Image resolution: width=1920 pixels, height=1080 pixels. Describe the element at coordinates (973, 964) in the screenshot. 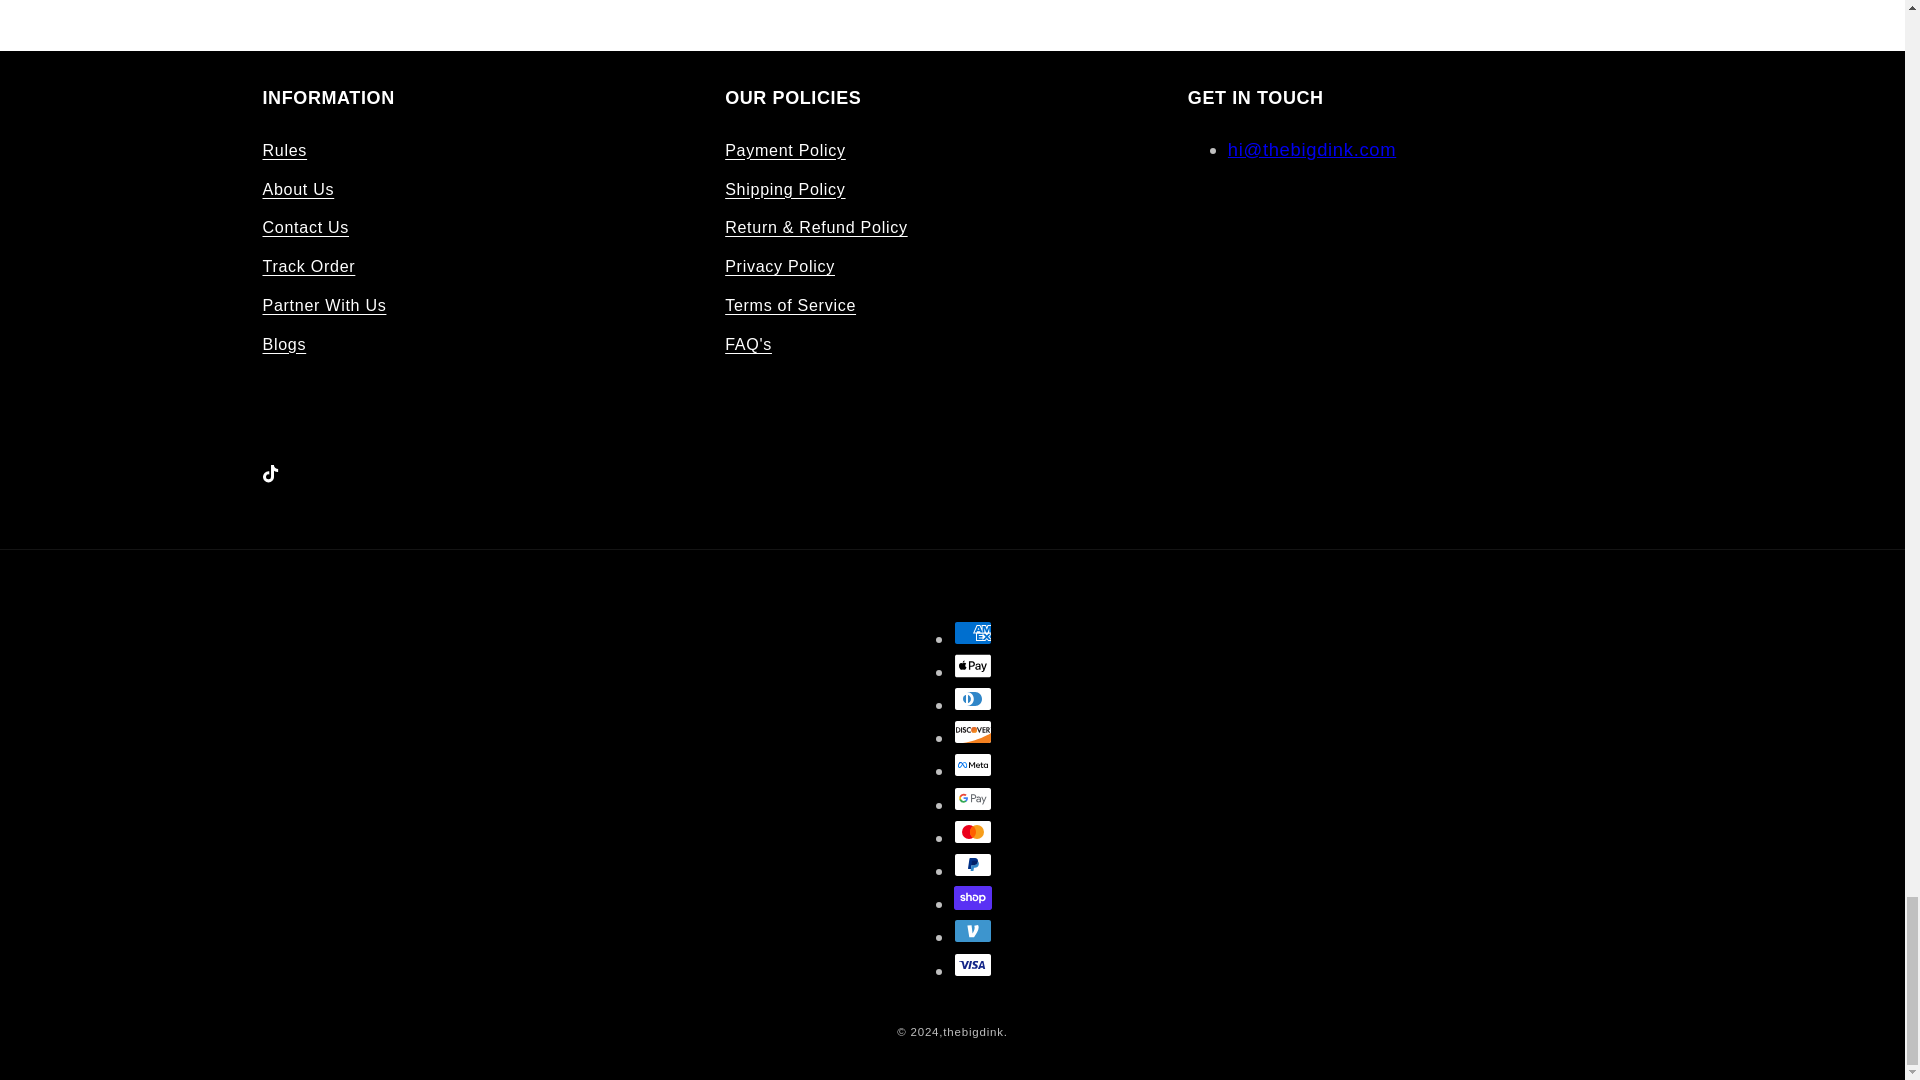

I see `Visa` at that location.